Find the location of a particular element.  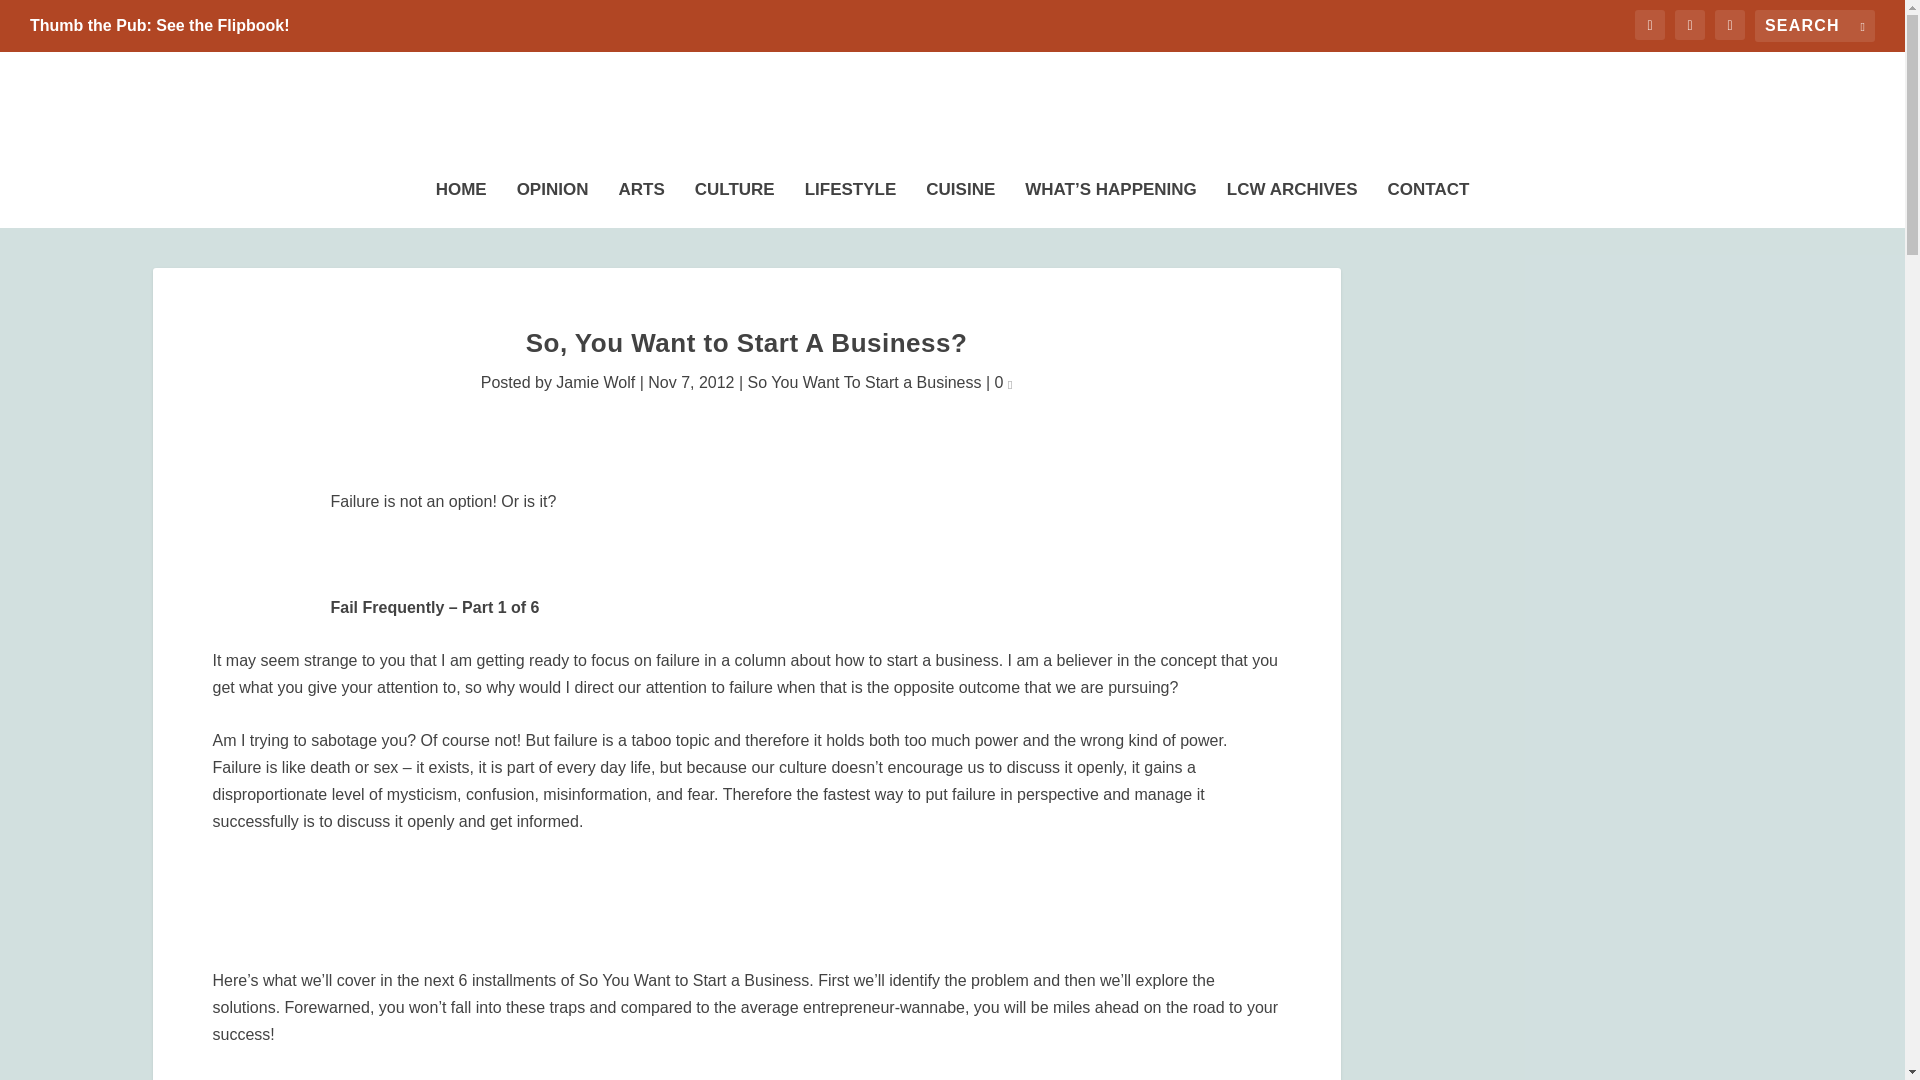

CULTURE is located at coordinates (735, 199).